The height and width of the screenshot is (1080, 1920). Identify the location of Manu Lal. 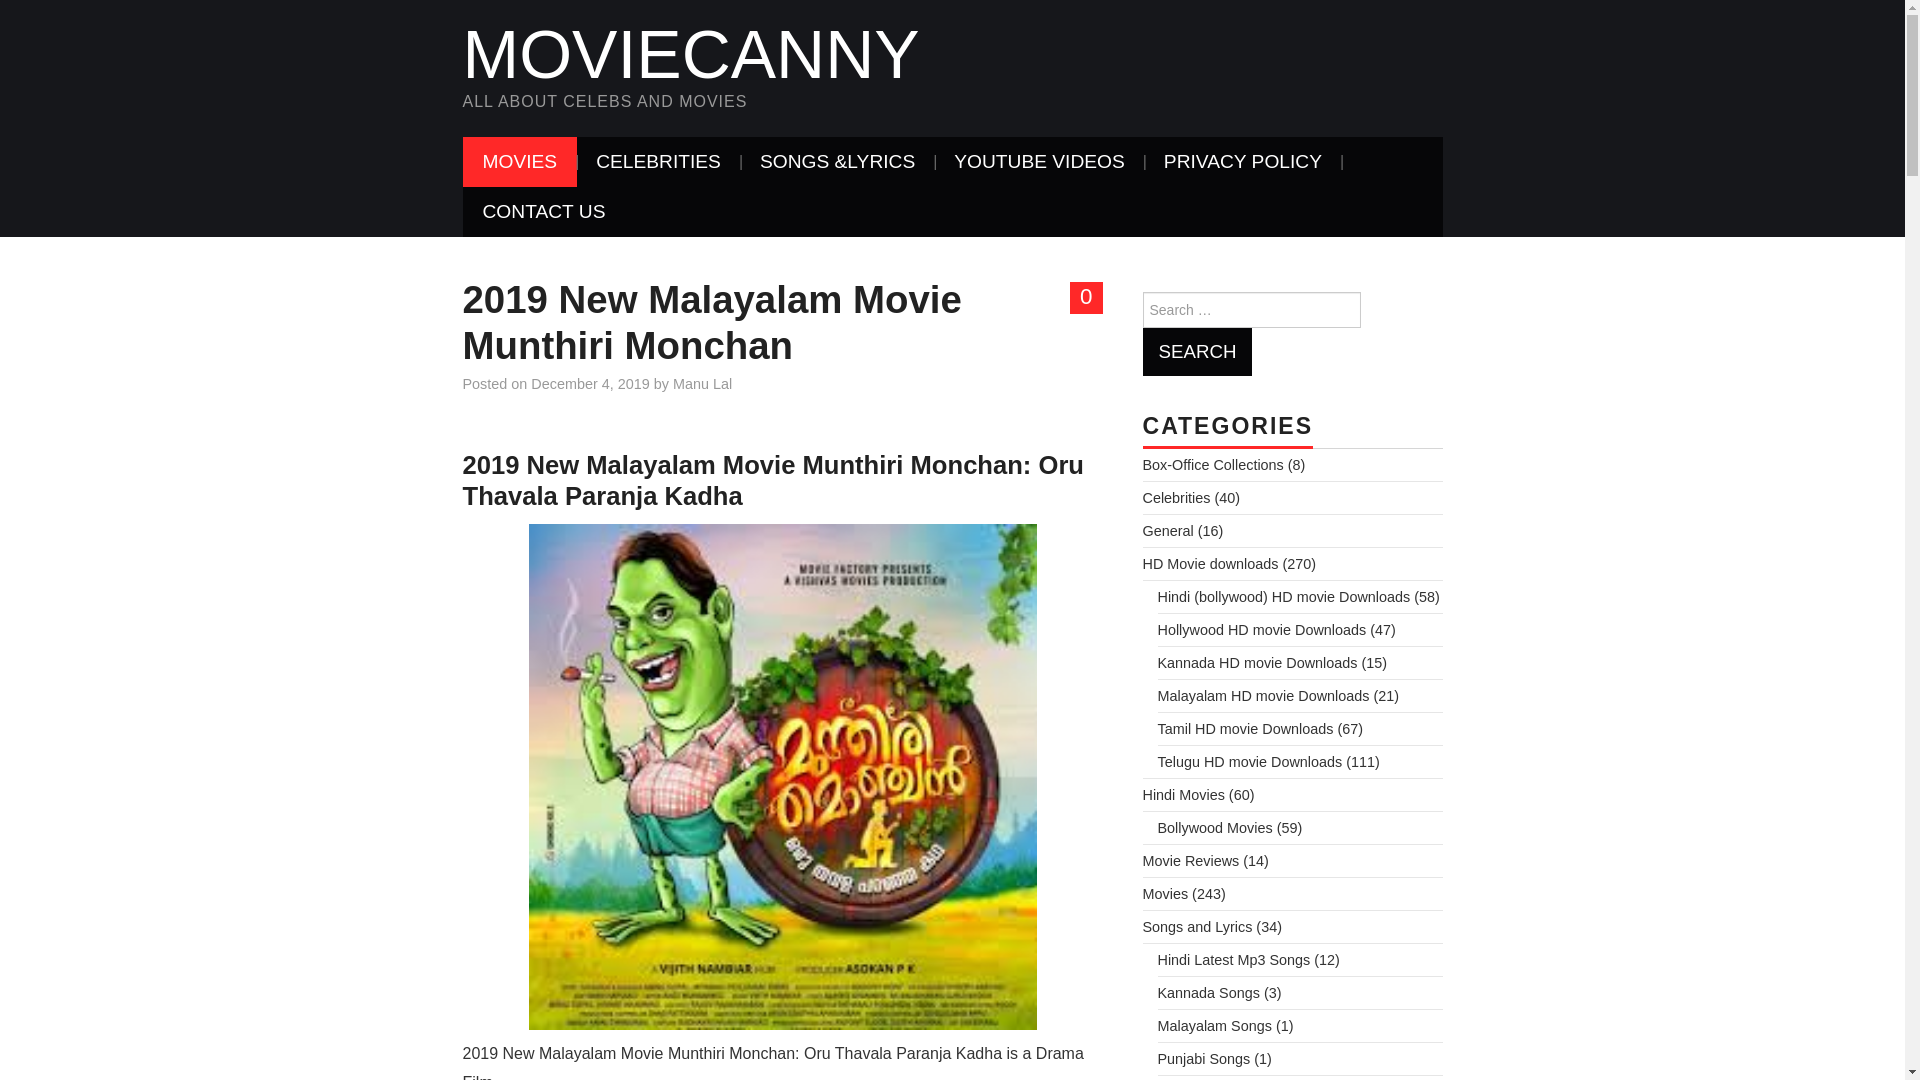
(702, 384).